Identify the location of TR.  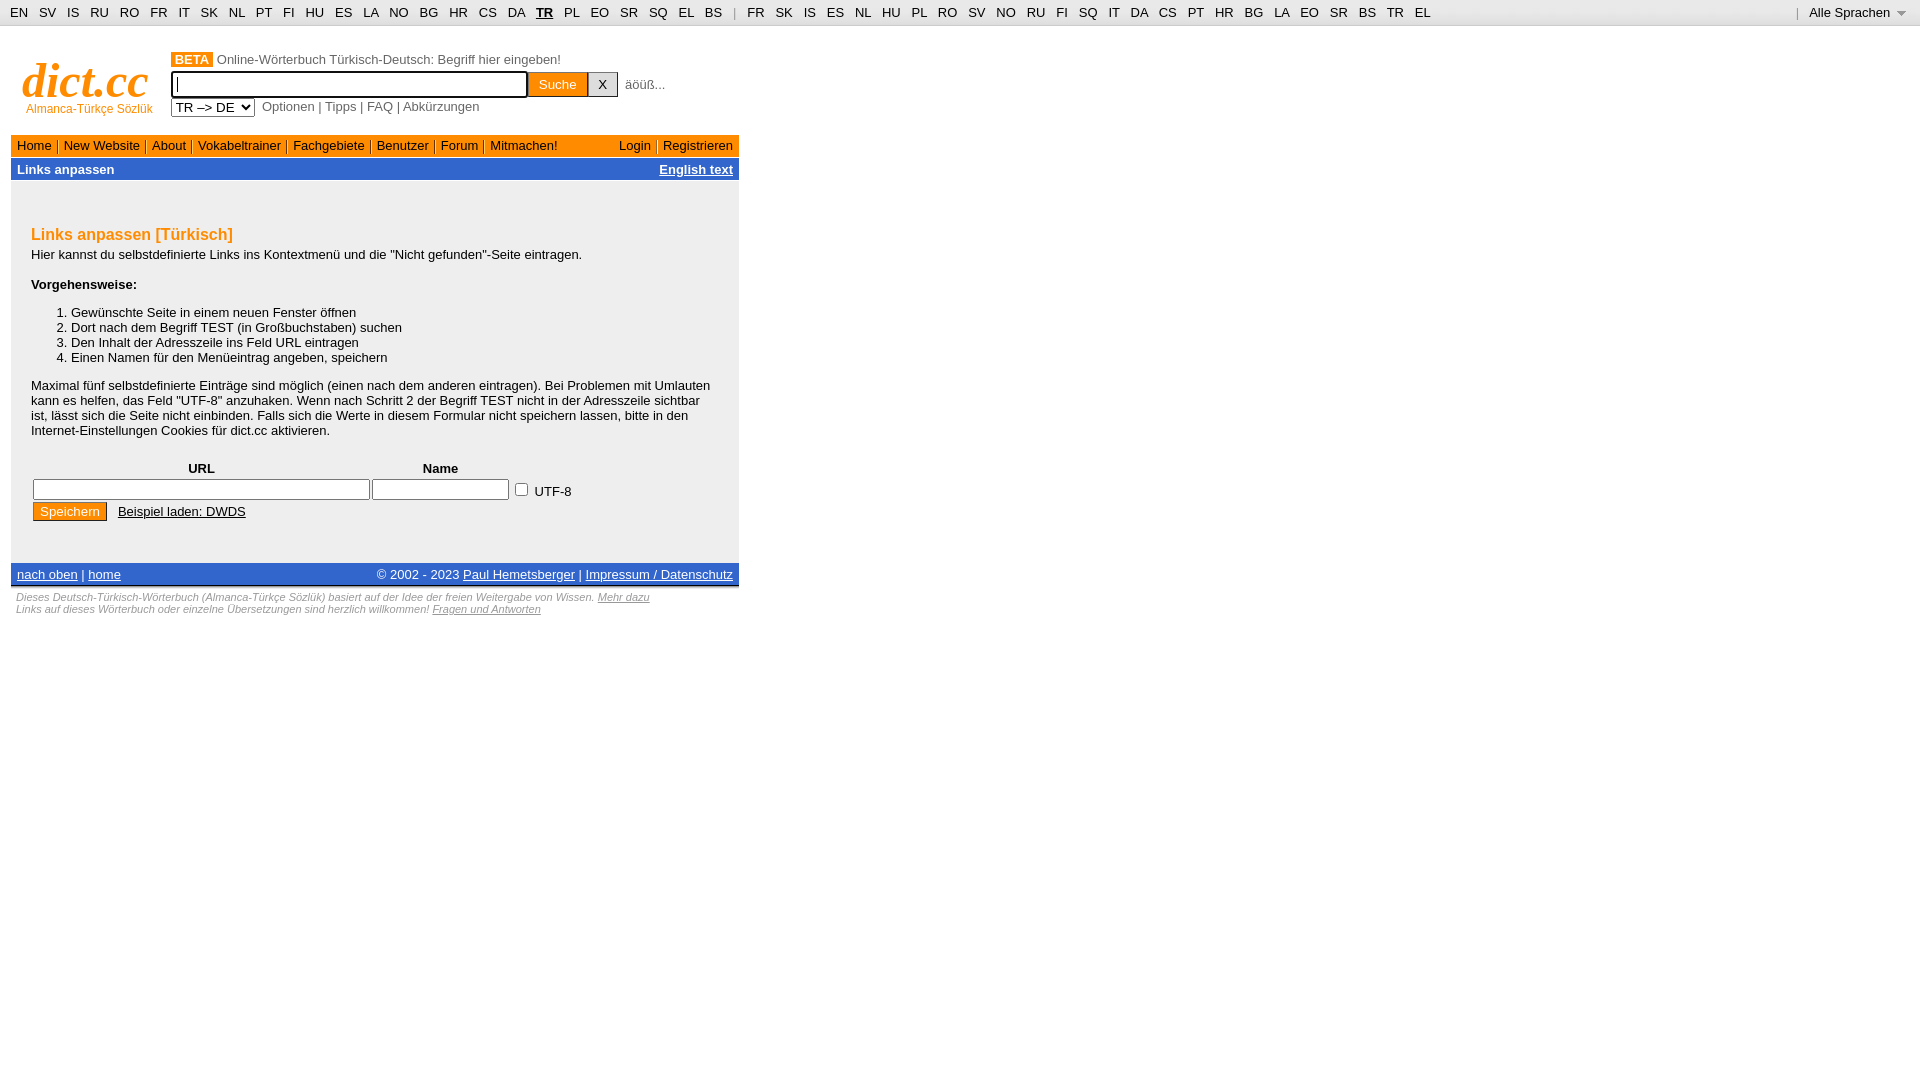
(1396, 12).